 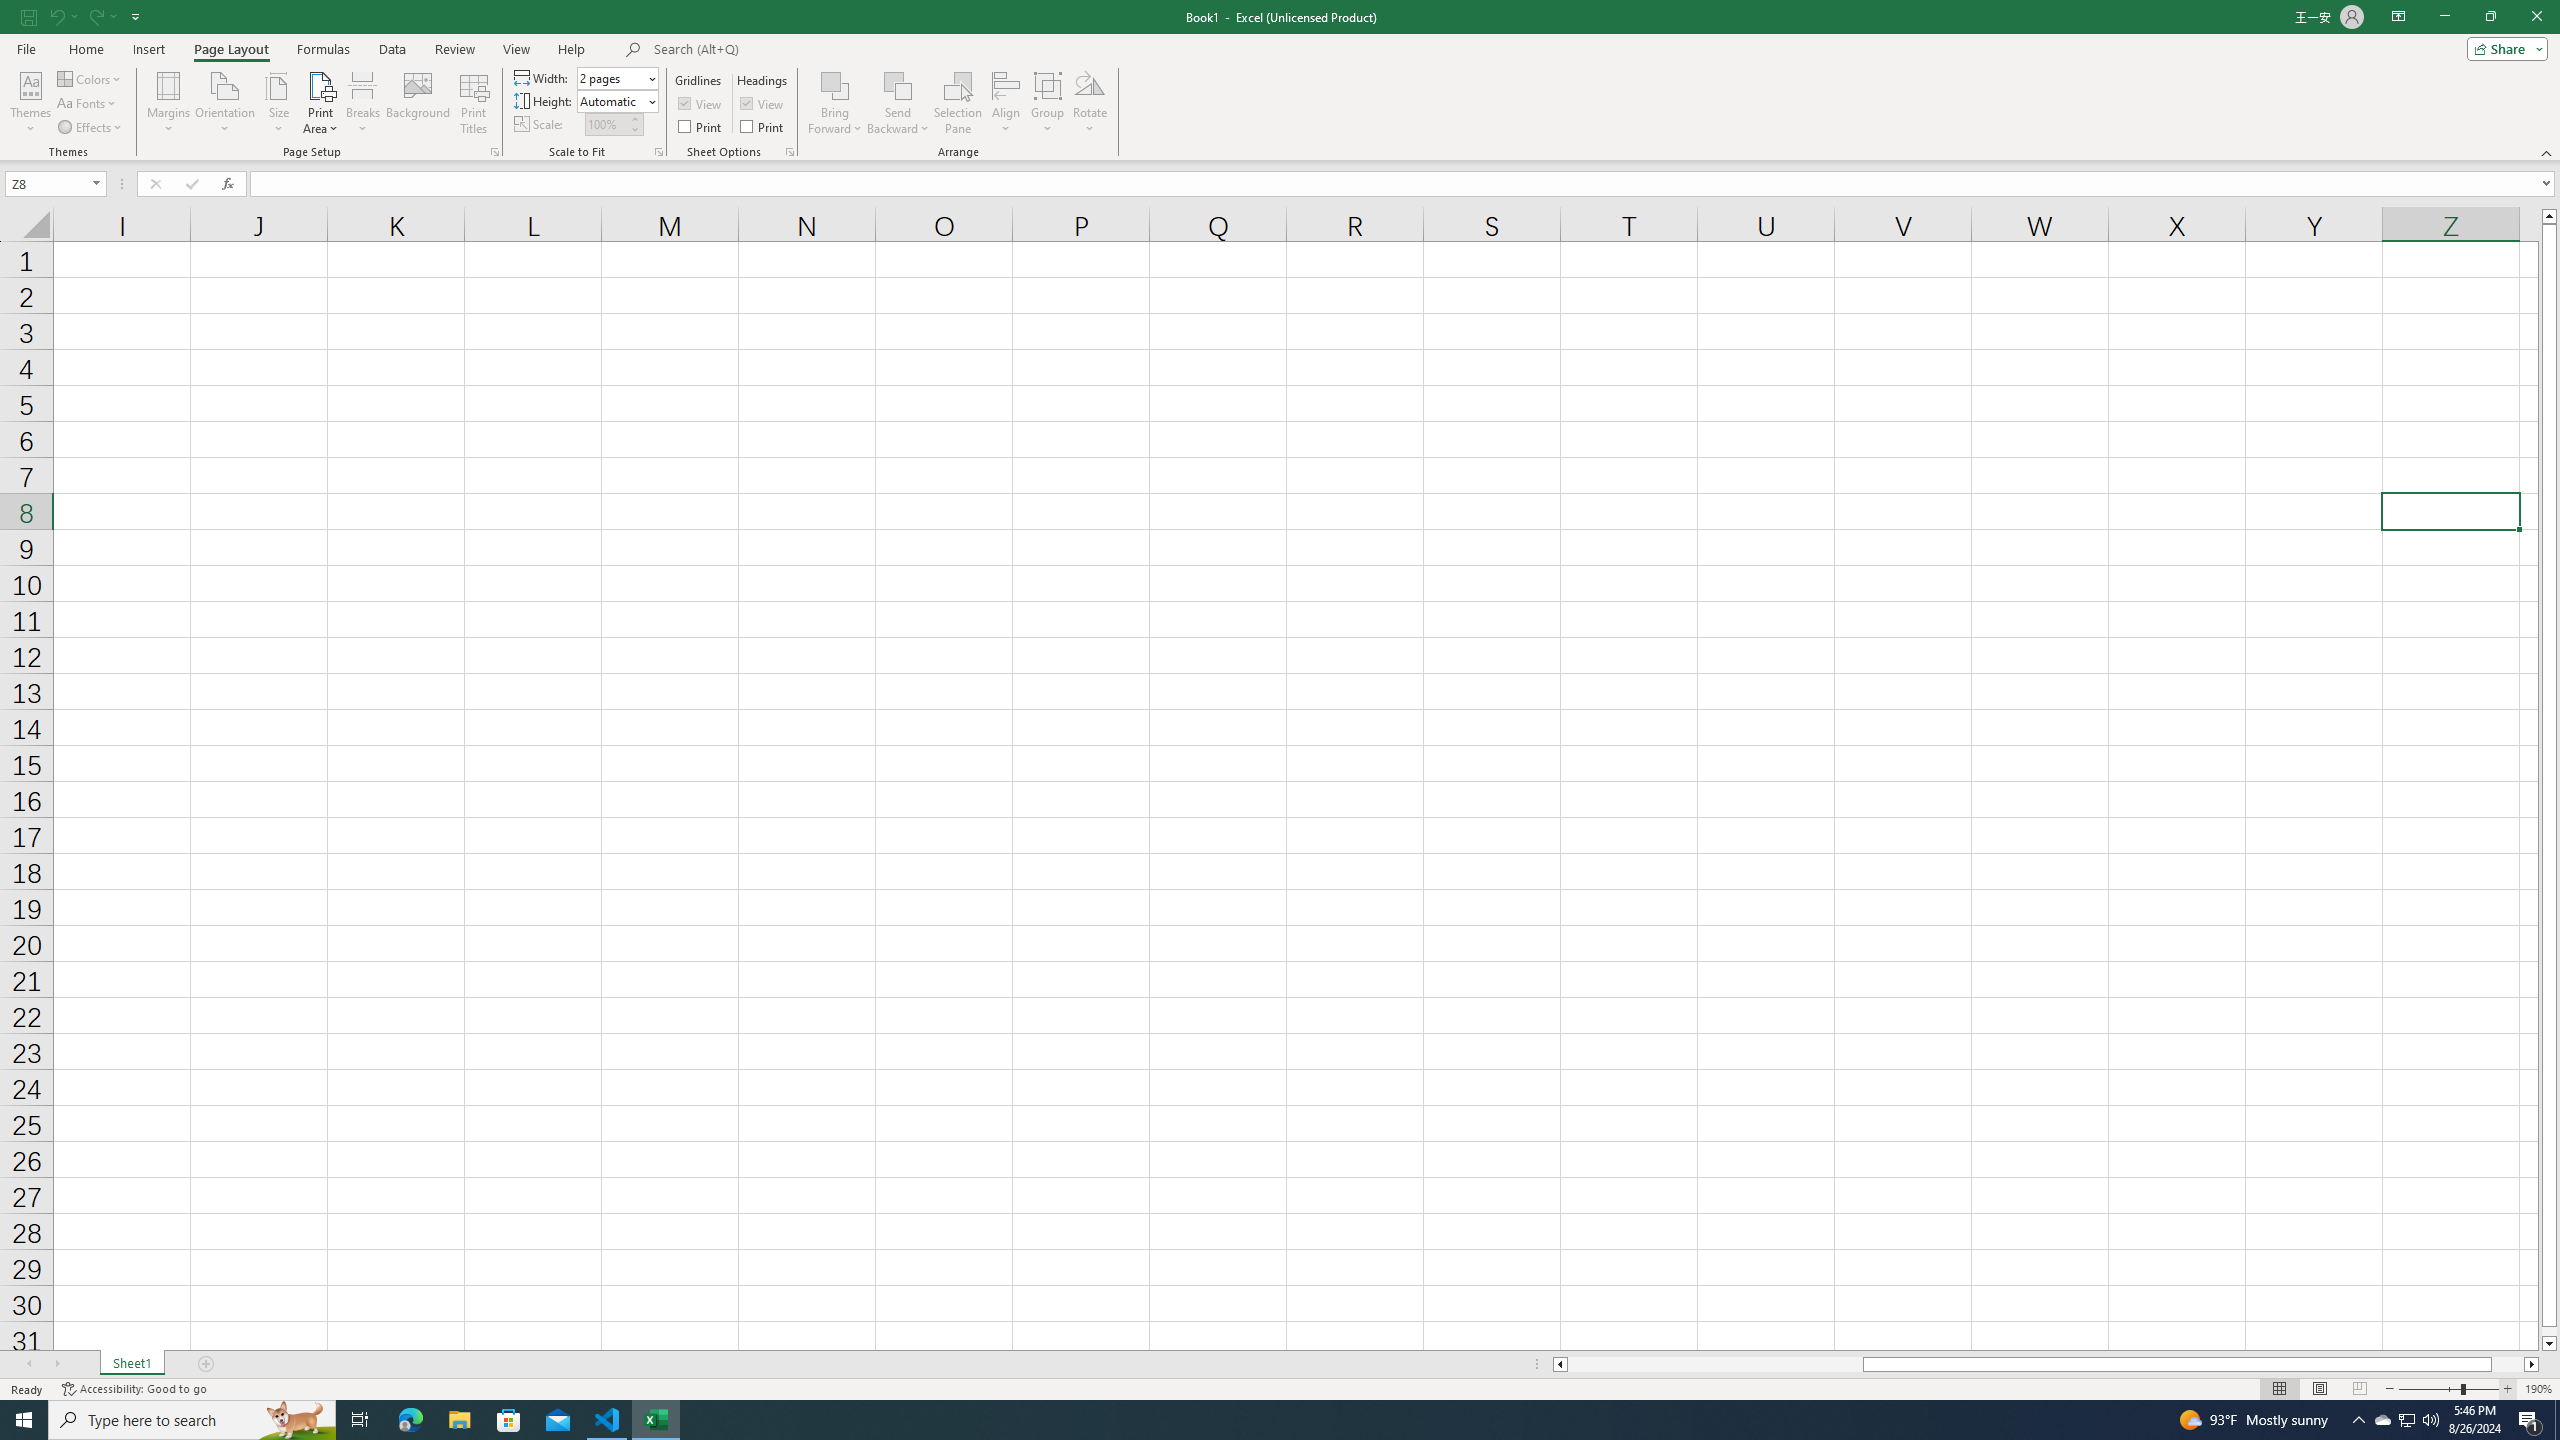 I want to click on Zoom, so click(x=2448, y=1389).